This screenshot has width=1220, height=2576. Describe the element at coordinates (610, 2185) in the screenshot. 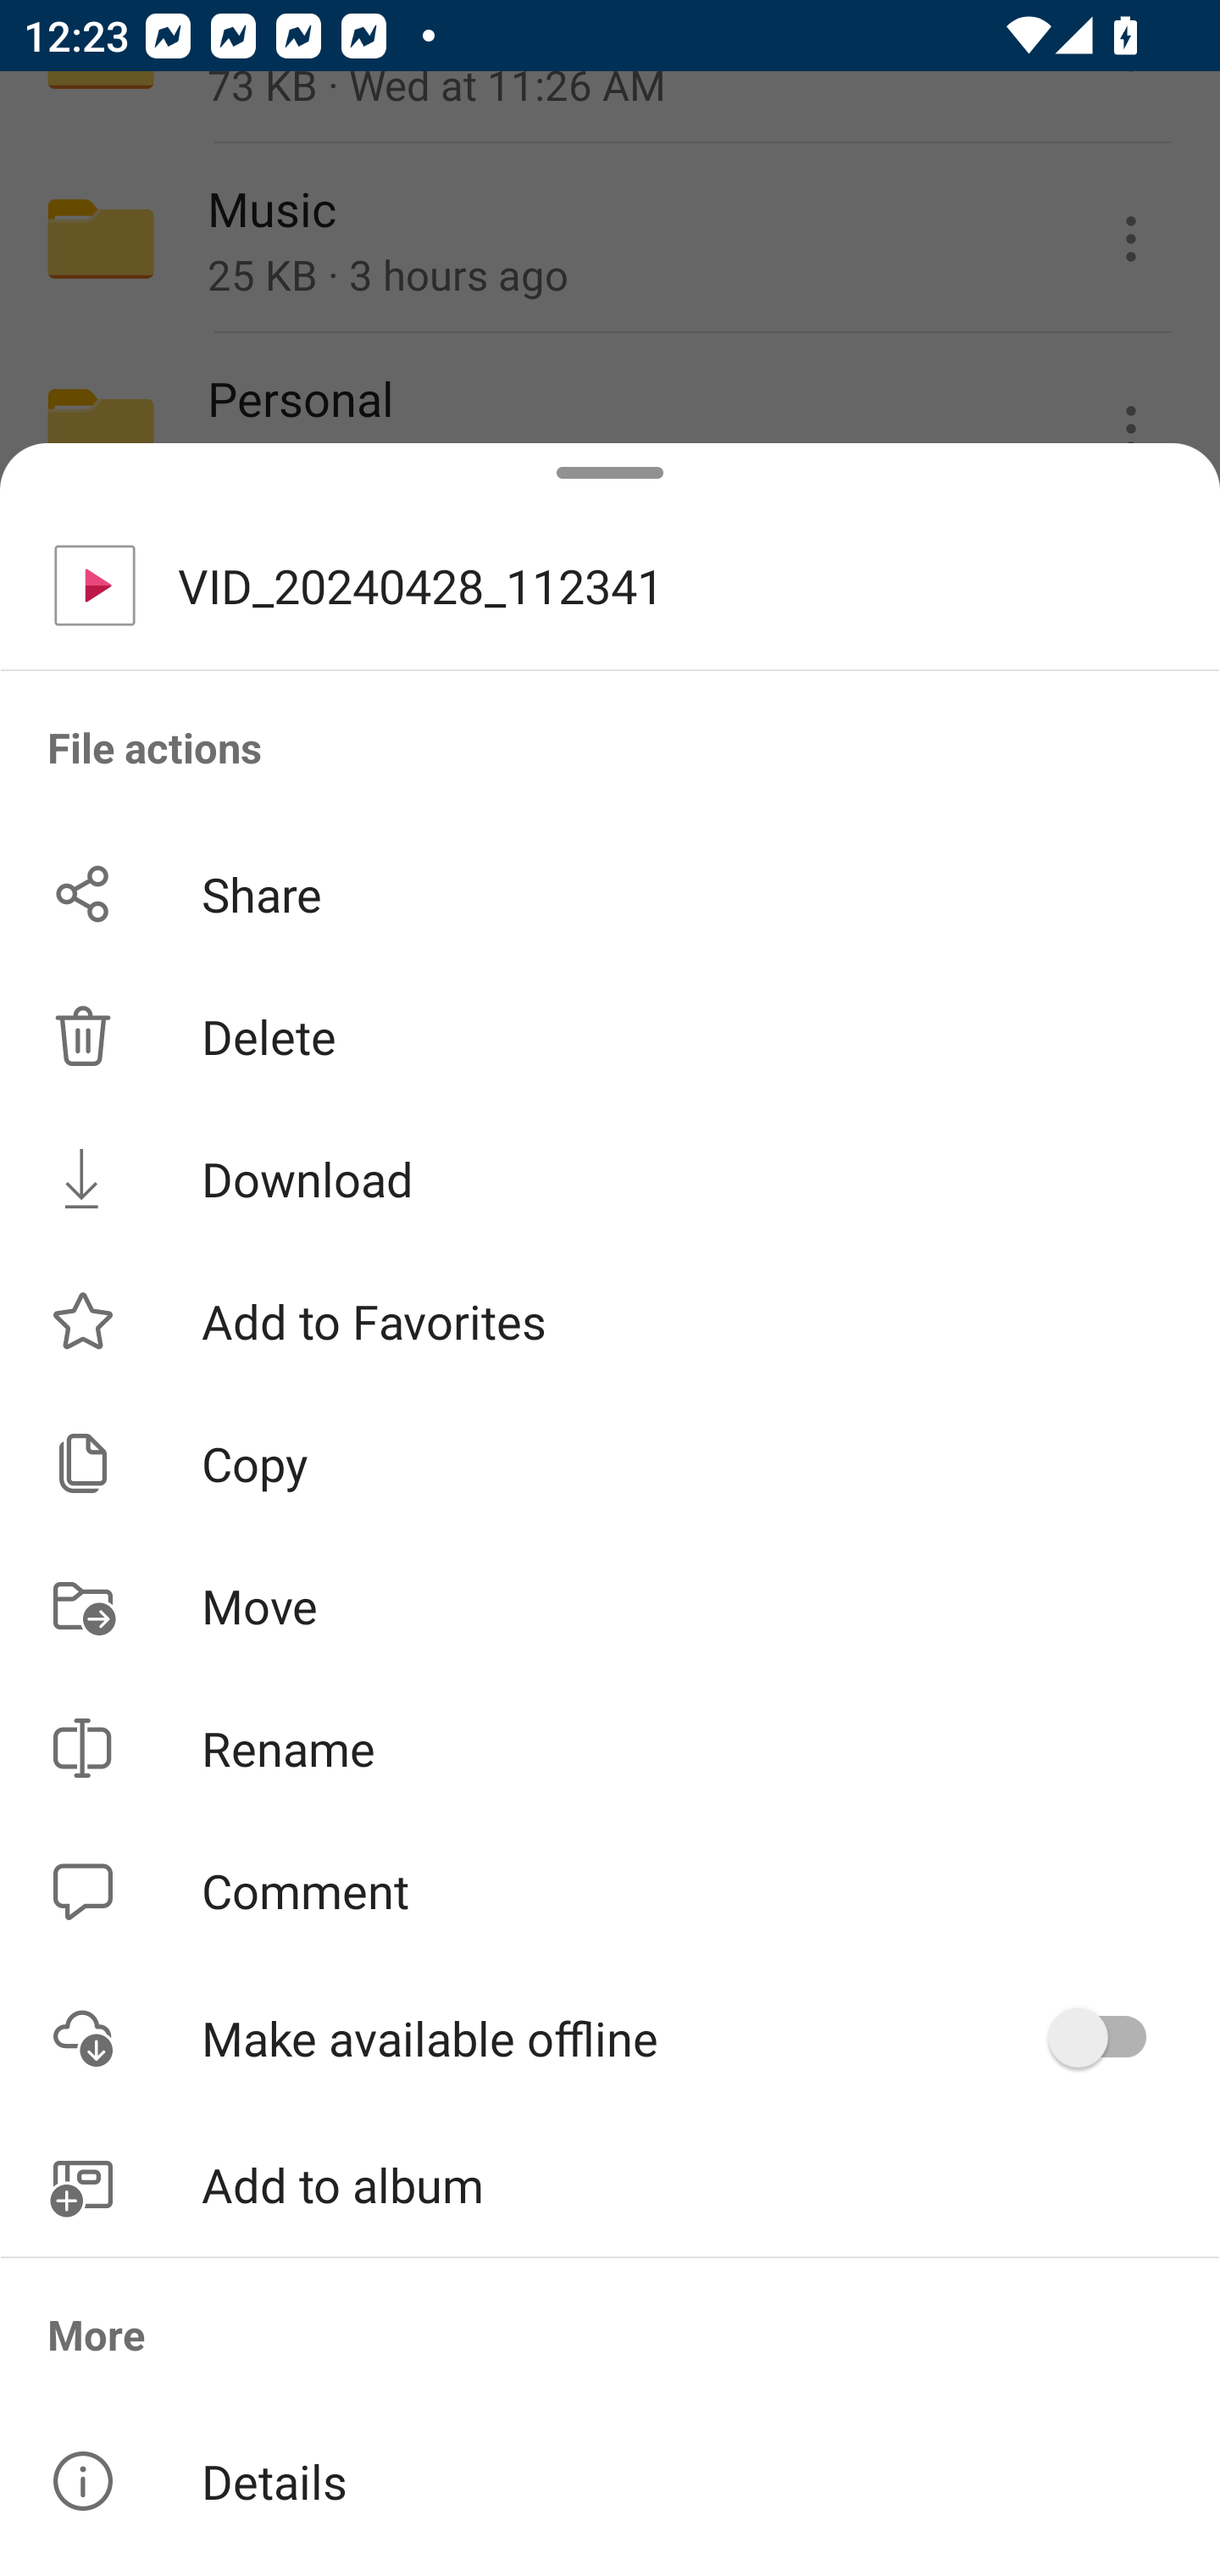

I see `Add to album button Add to album` at that location.